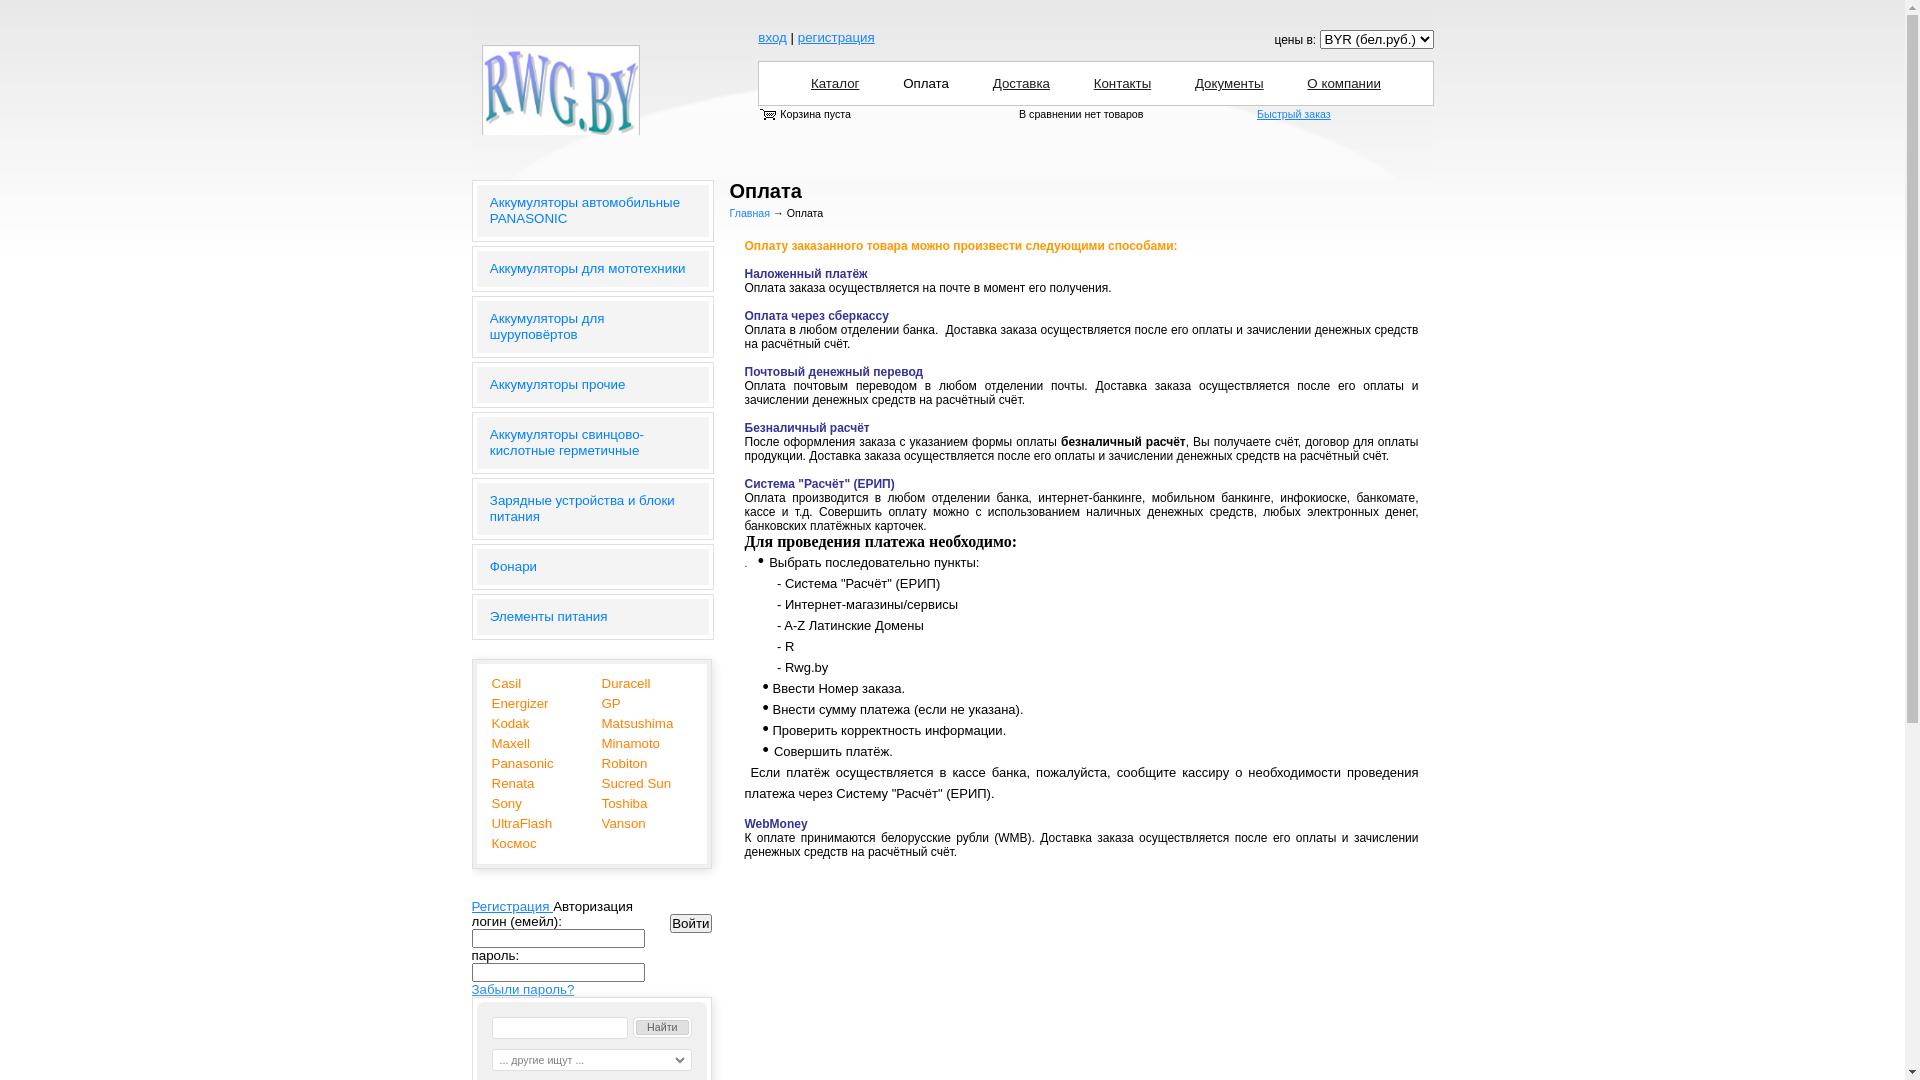 The height and width of the screenshot is (1080, 1920). Describe the element at coordinates (536, 724) in the screenshot. I see `Kodak` at that location.